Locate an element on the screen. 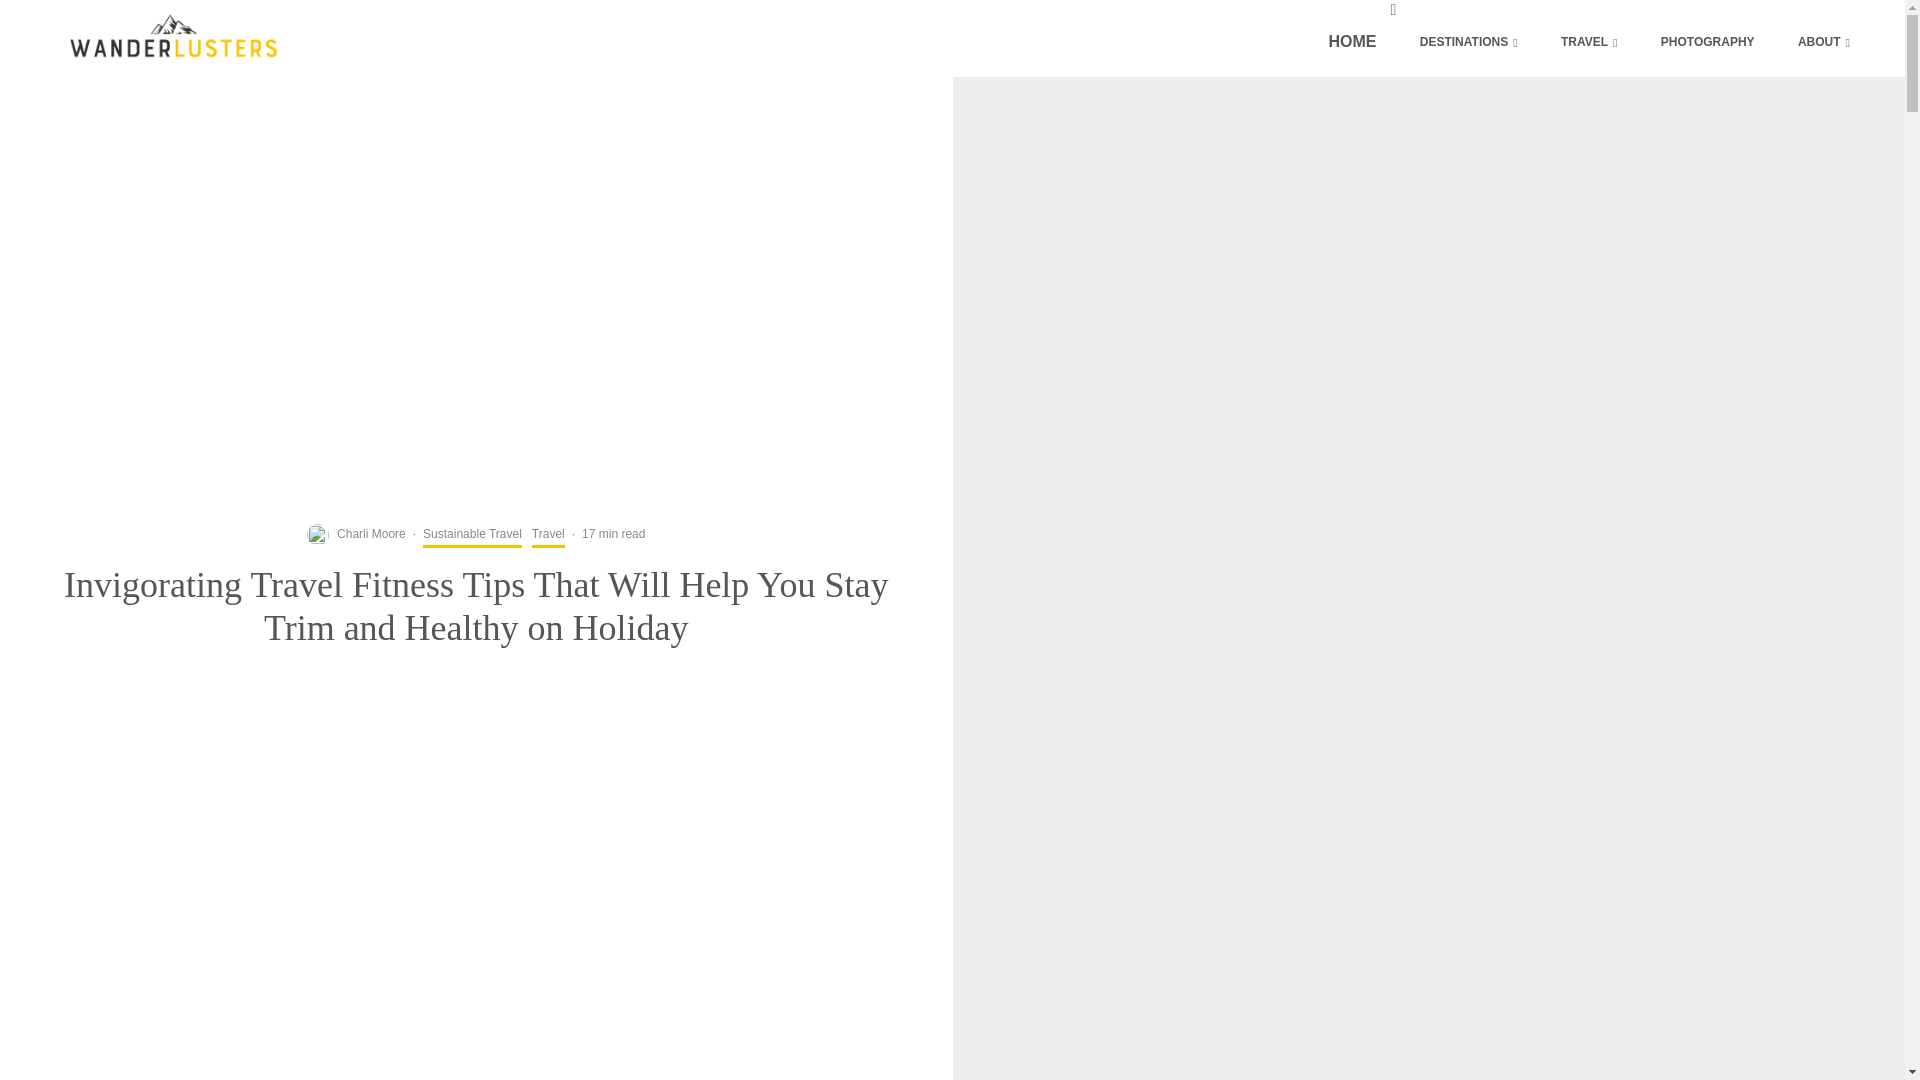 This screenshot has width=1920, height=1080. TRAVEL is located at coordinates (1589, 42).